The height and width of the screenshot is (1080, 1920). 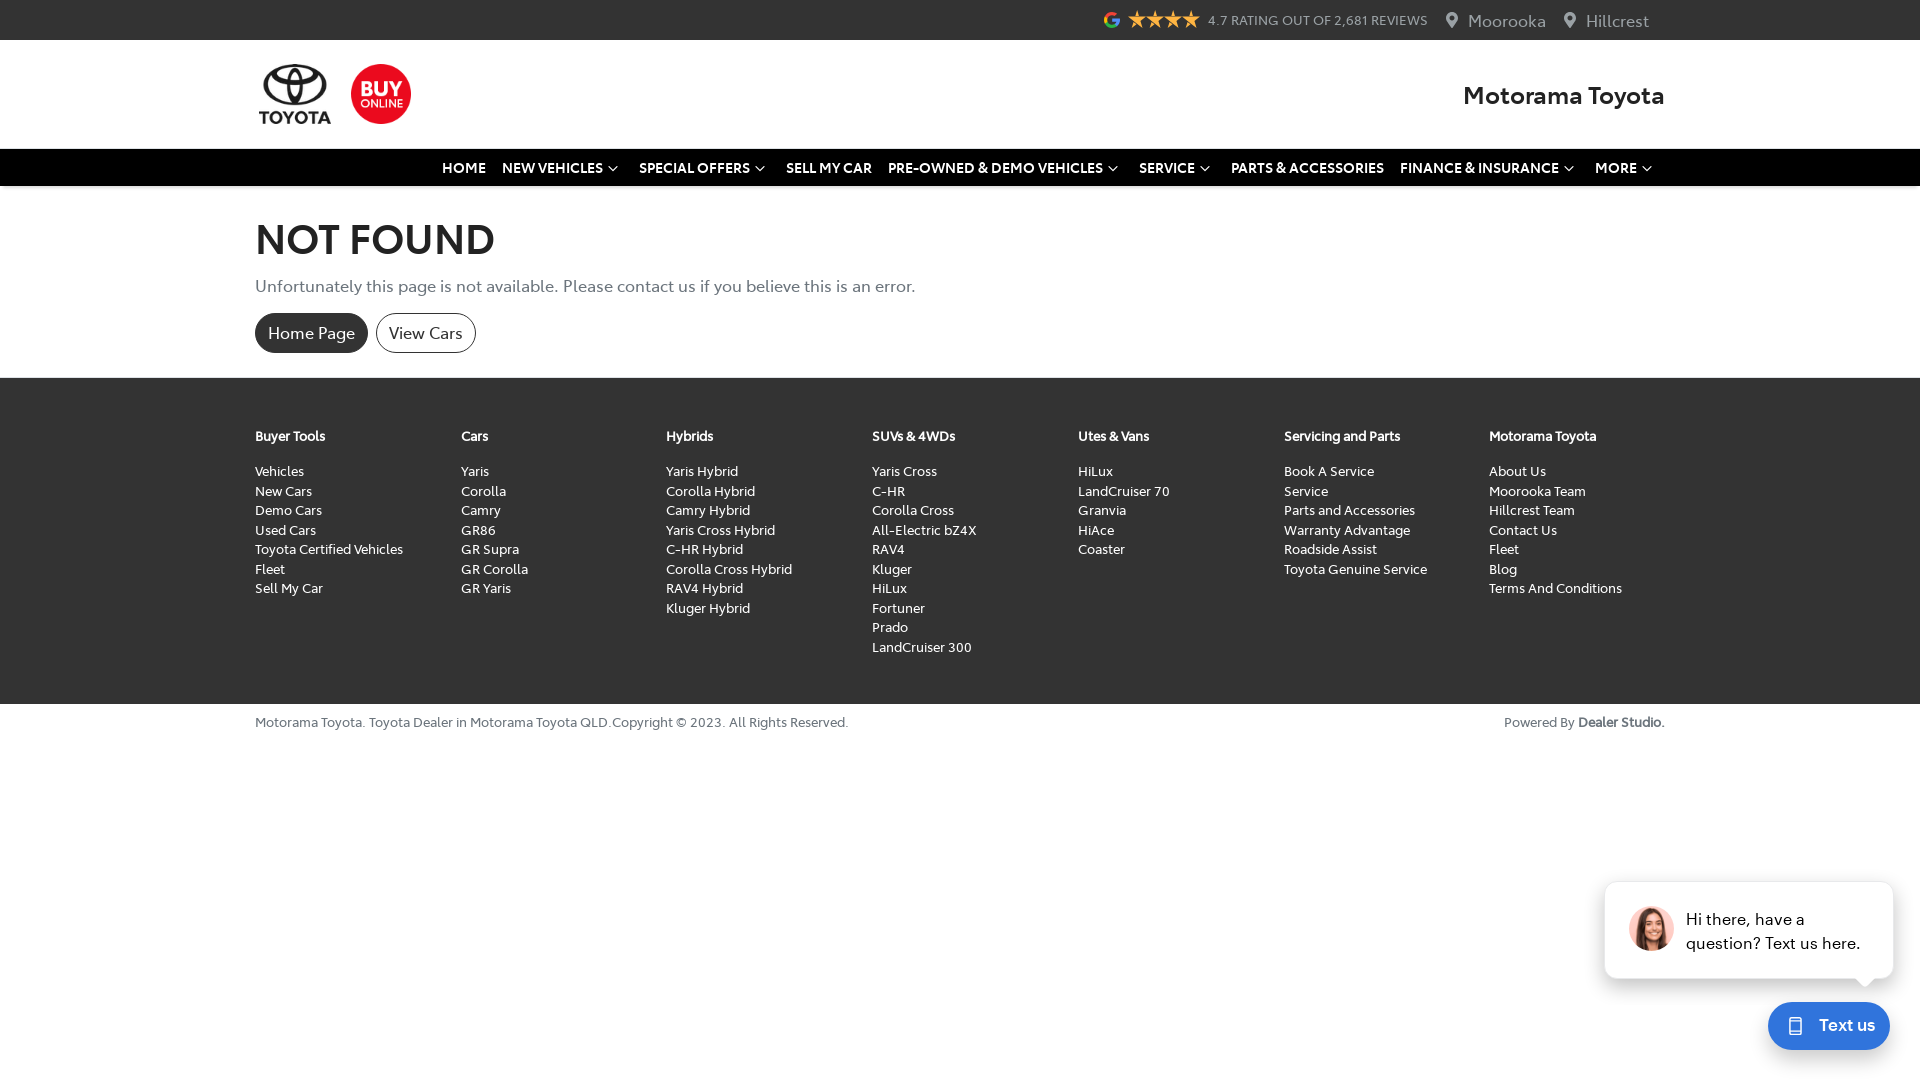 What do you see at coordinates (1490, 168) in the screenshot?
I see `FINANCE & INSURANCE` at bounding box center [1490, 168].